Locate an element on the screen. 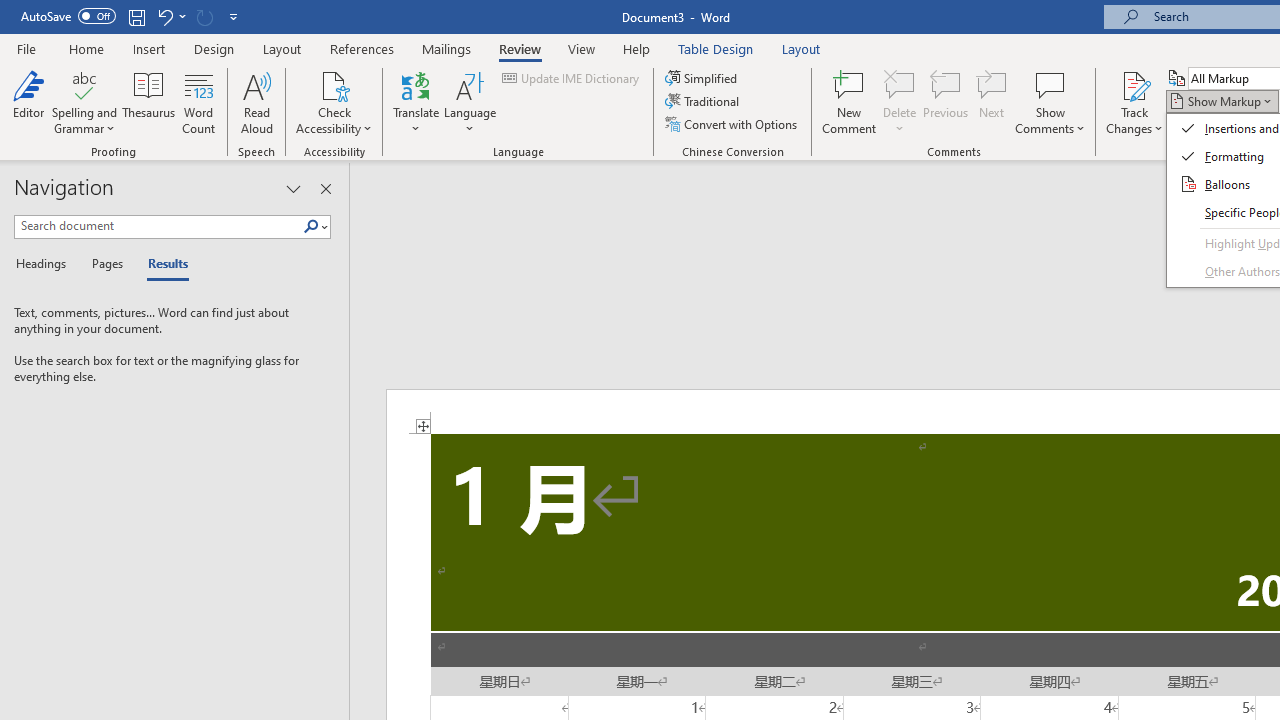 This screenshot has width=1280, height=720. Convert with Options... is located at coordinates (732, 124).